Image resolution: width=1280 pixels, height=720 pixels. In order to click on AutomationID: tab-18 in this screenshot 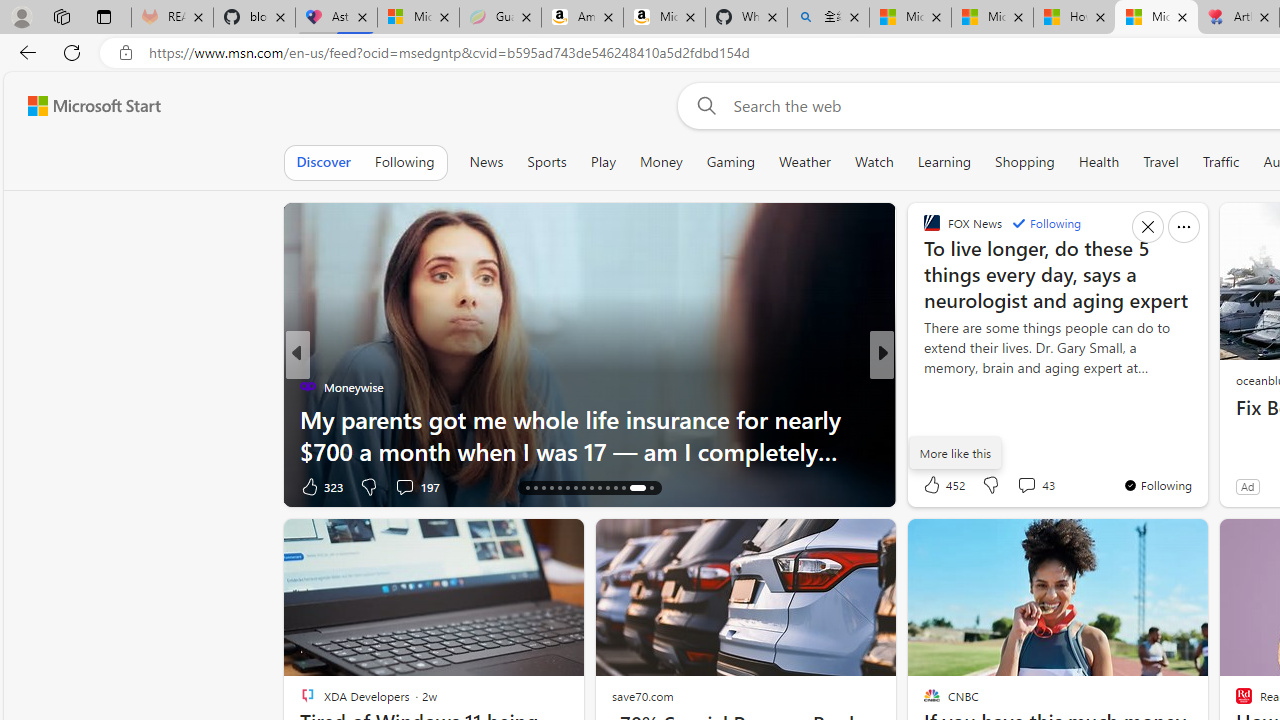, I will do `click(542, 488)`.